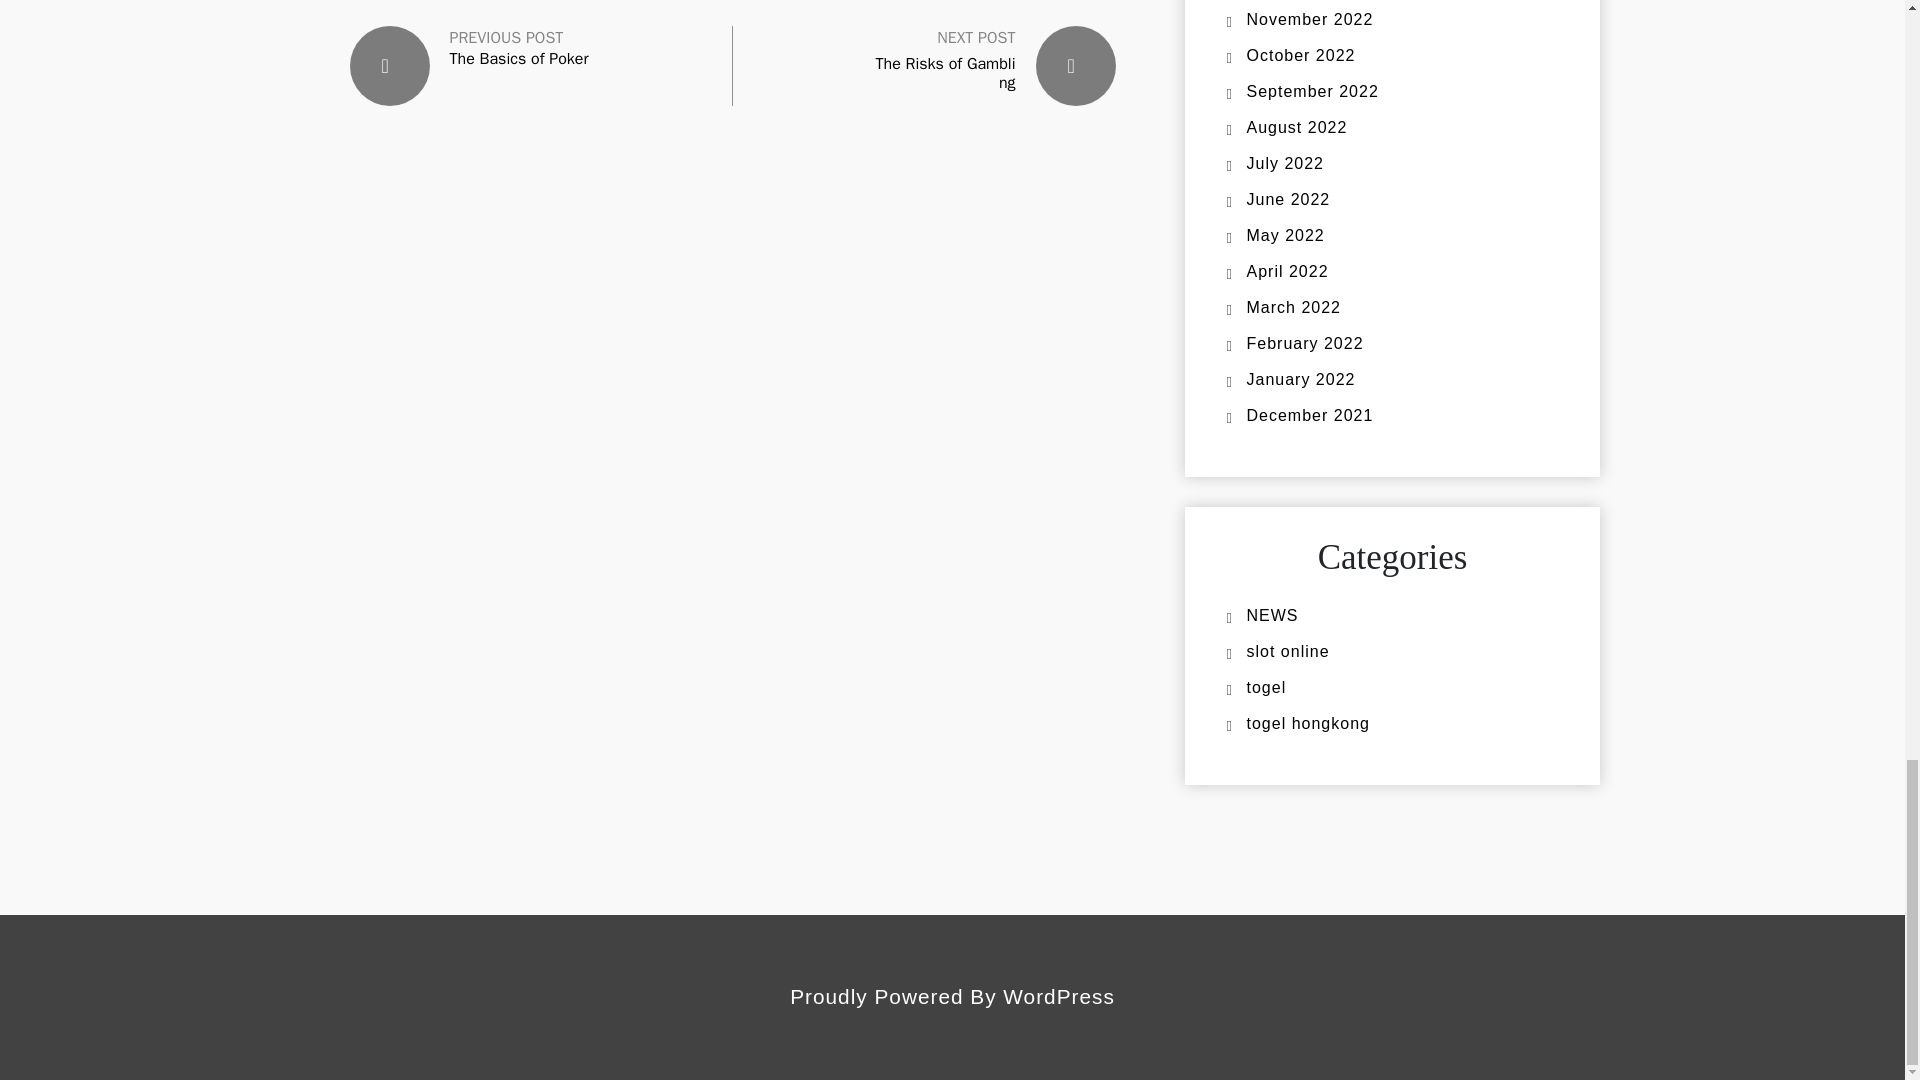 This screenshot has width=1920, height=1080. I want to click on NEXT POST, so click(976, 38).